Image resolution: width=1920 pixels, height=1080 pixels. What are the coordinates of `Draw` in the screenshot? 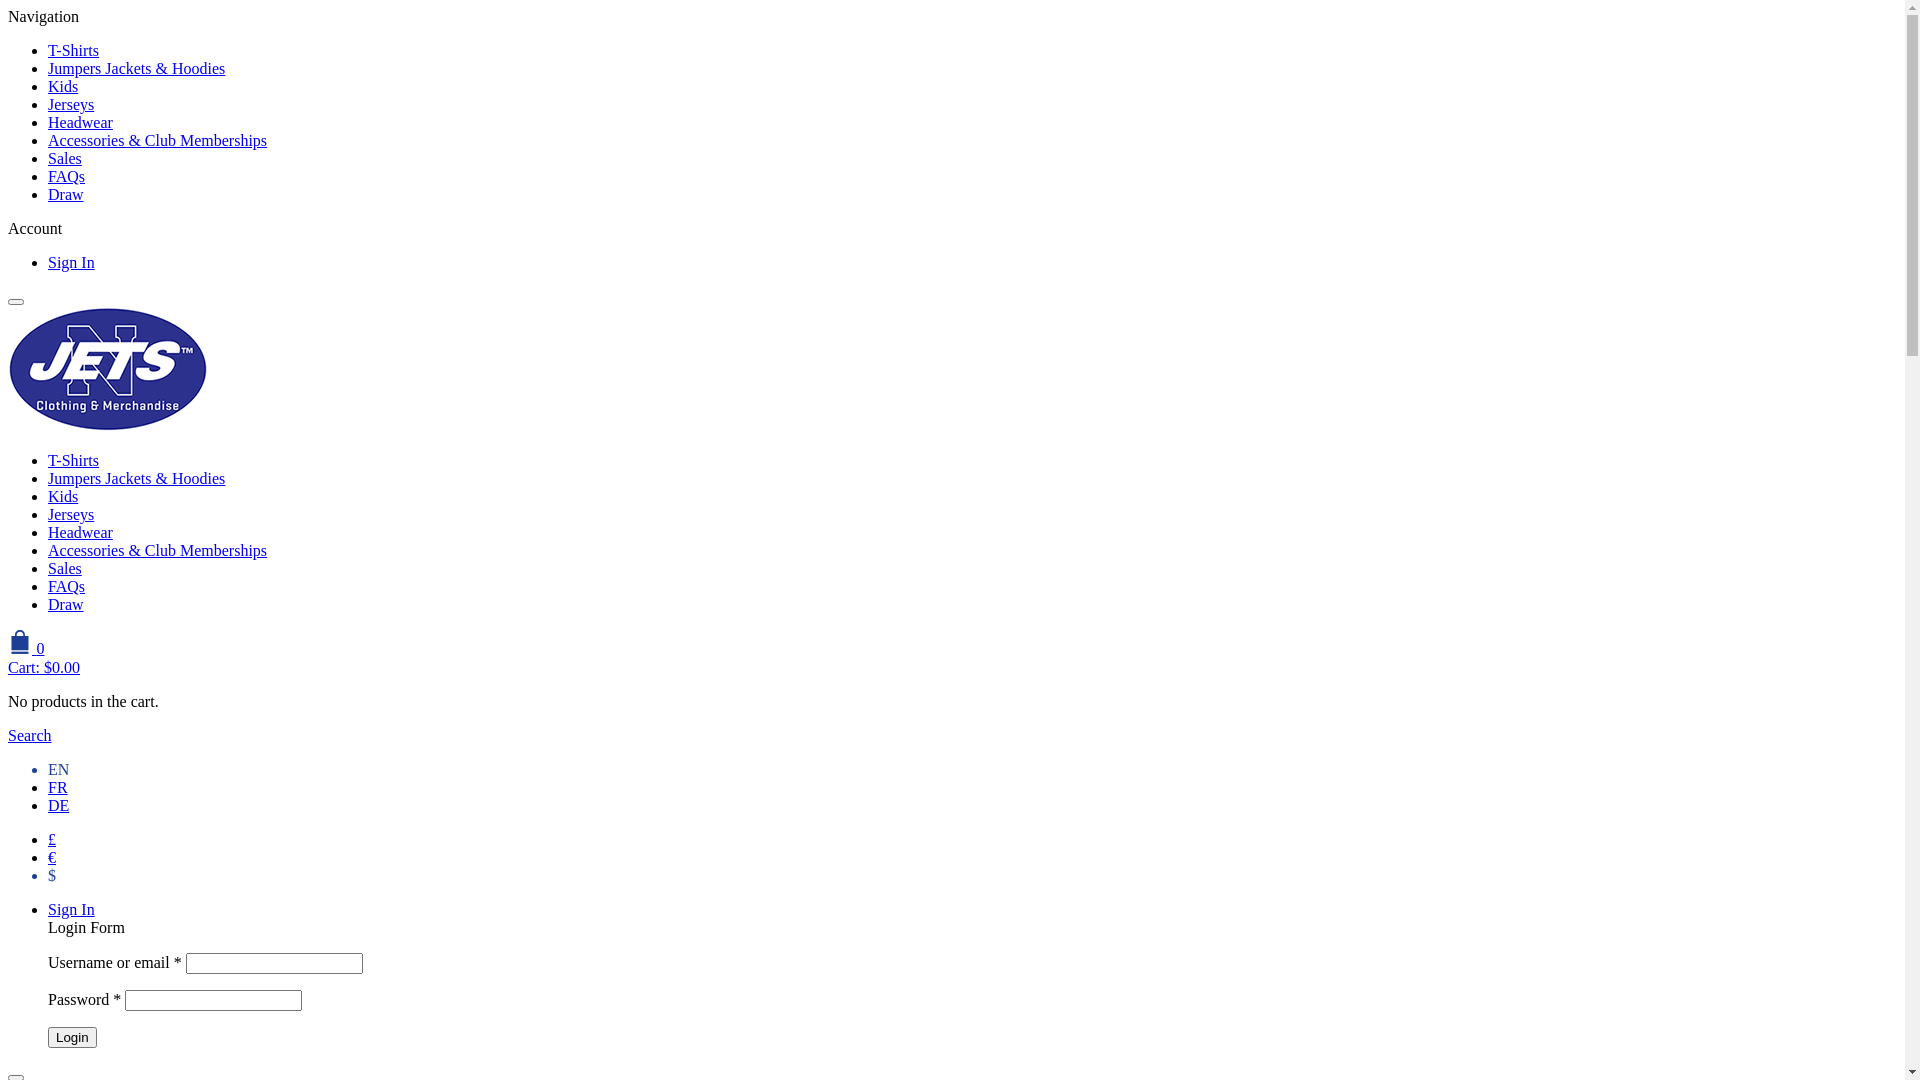 It's located at (66, 604).